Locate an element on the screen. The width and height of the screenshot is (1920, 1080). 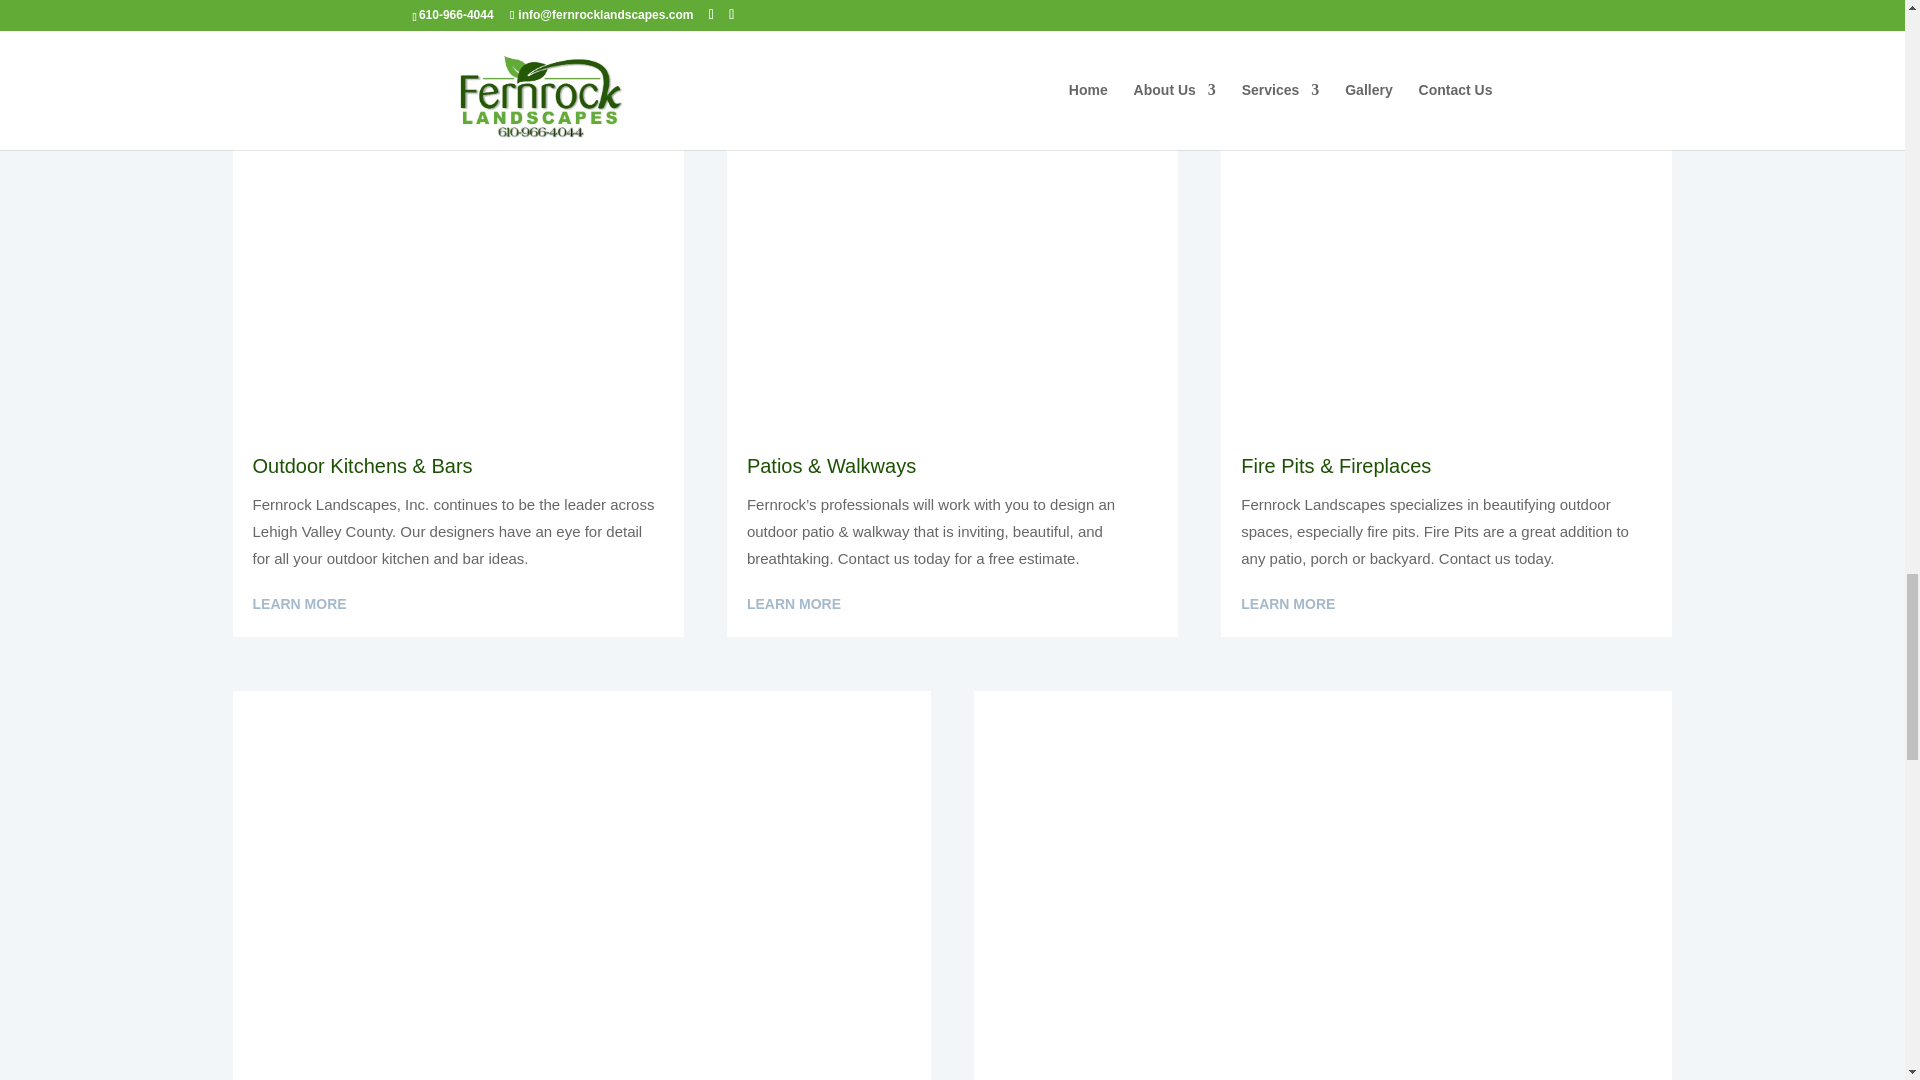
LEARN MORE is located at coordinates (298, 604).